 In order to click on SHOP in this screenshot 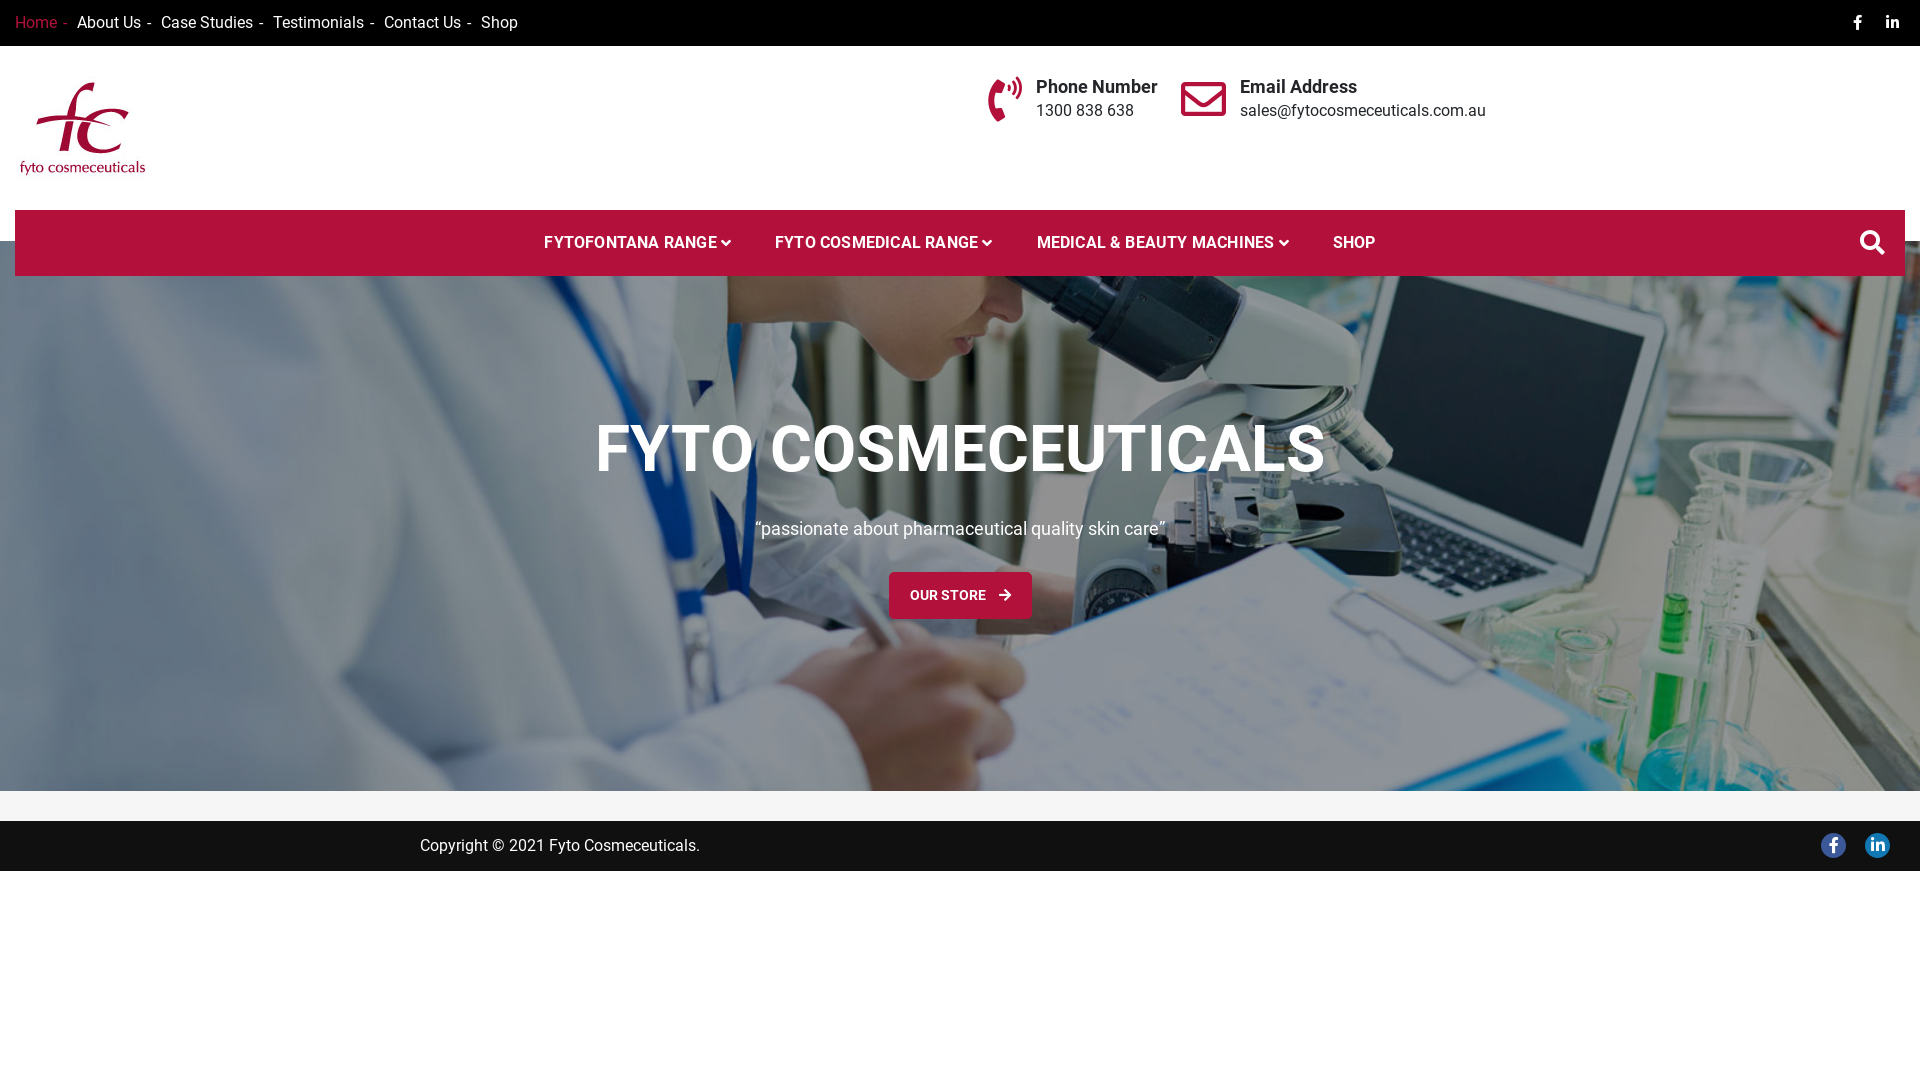, I will do `click(1354, 243)`.